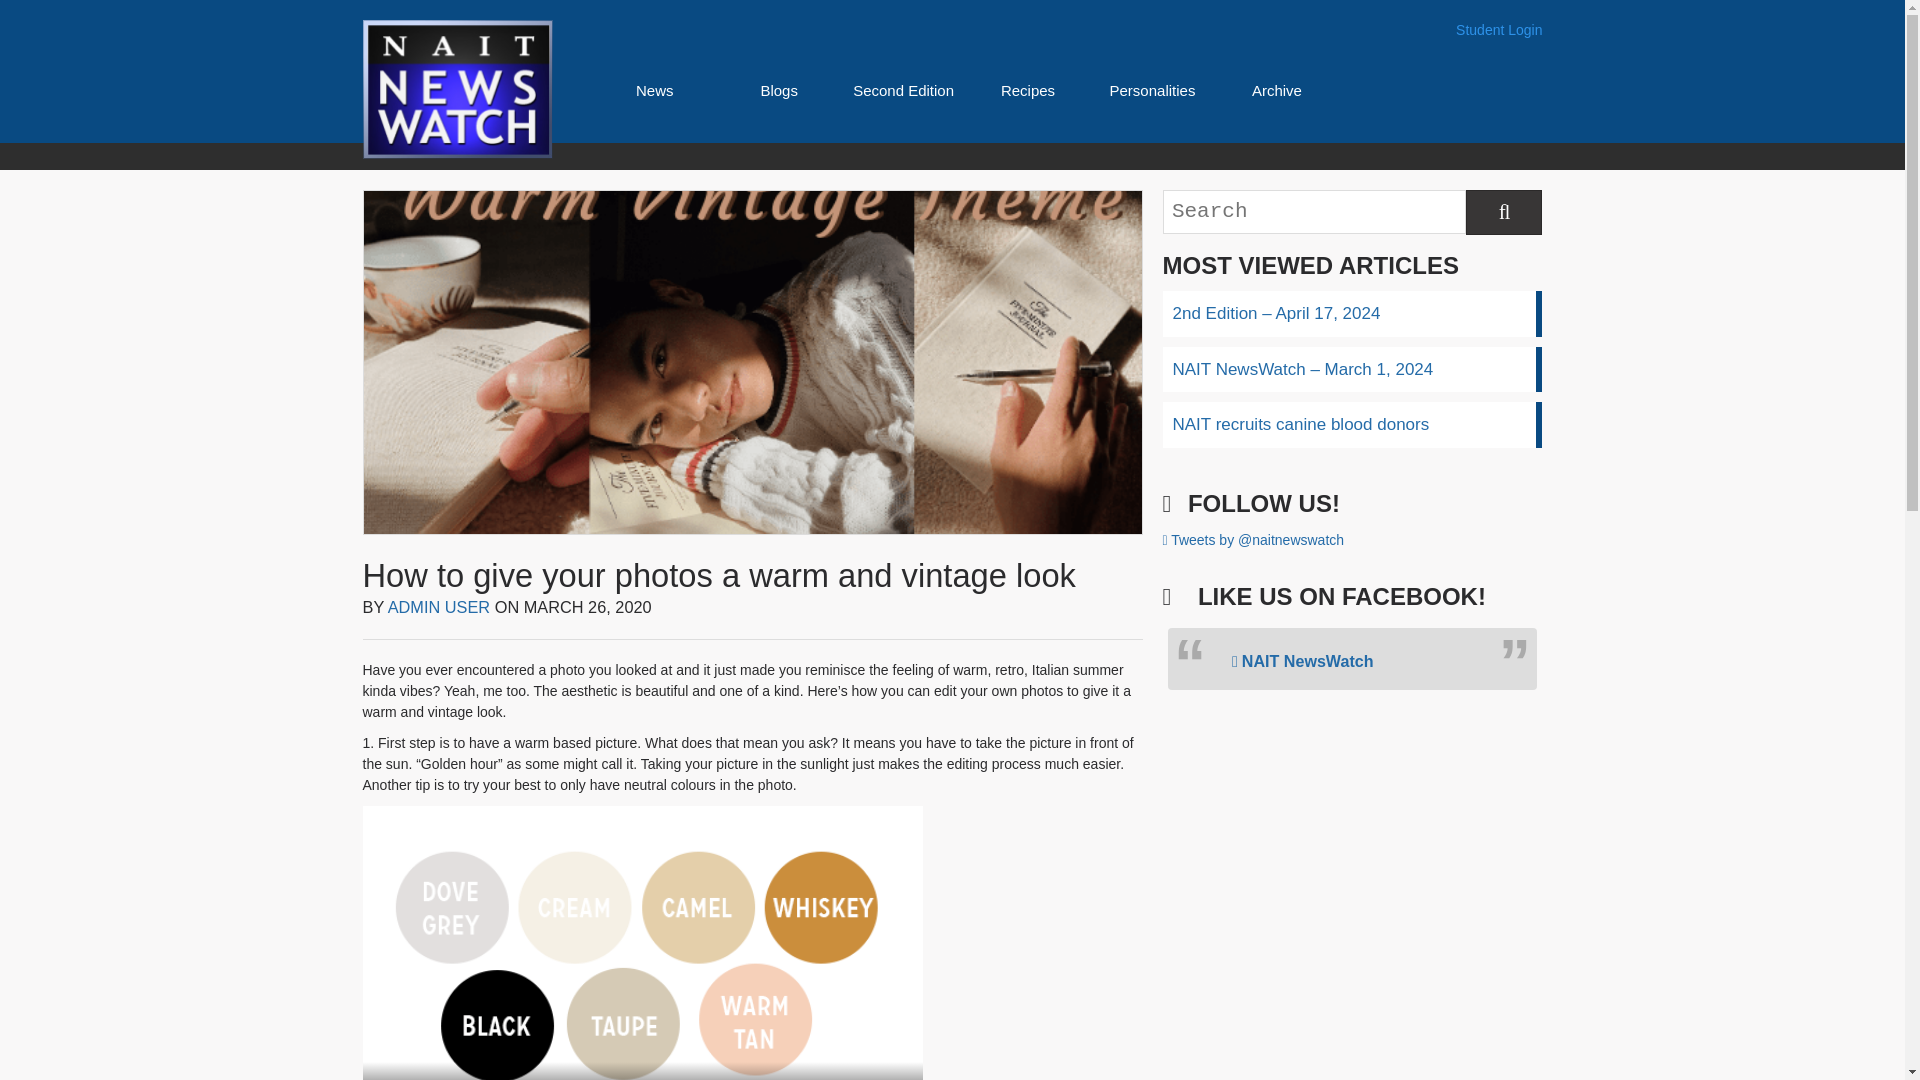 This screenshot has width=1920, height=1080. I want to click on News, so click(654, 90).